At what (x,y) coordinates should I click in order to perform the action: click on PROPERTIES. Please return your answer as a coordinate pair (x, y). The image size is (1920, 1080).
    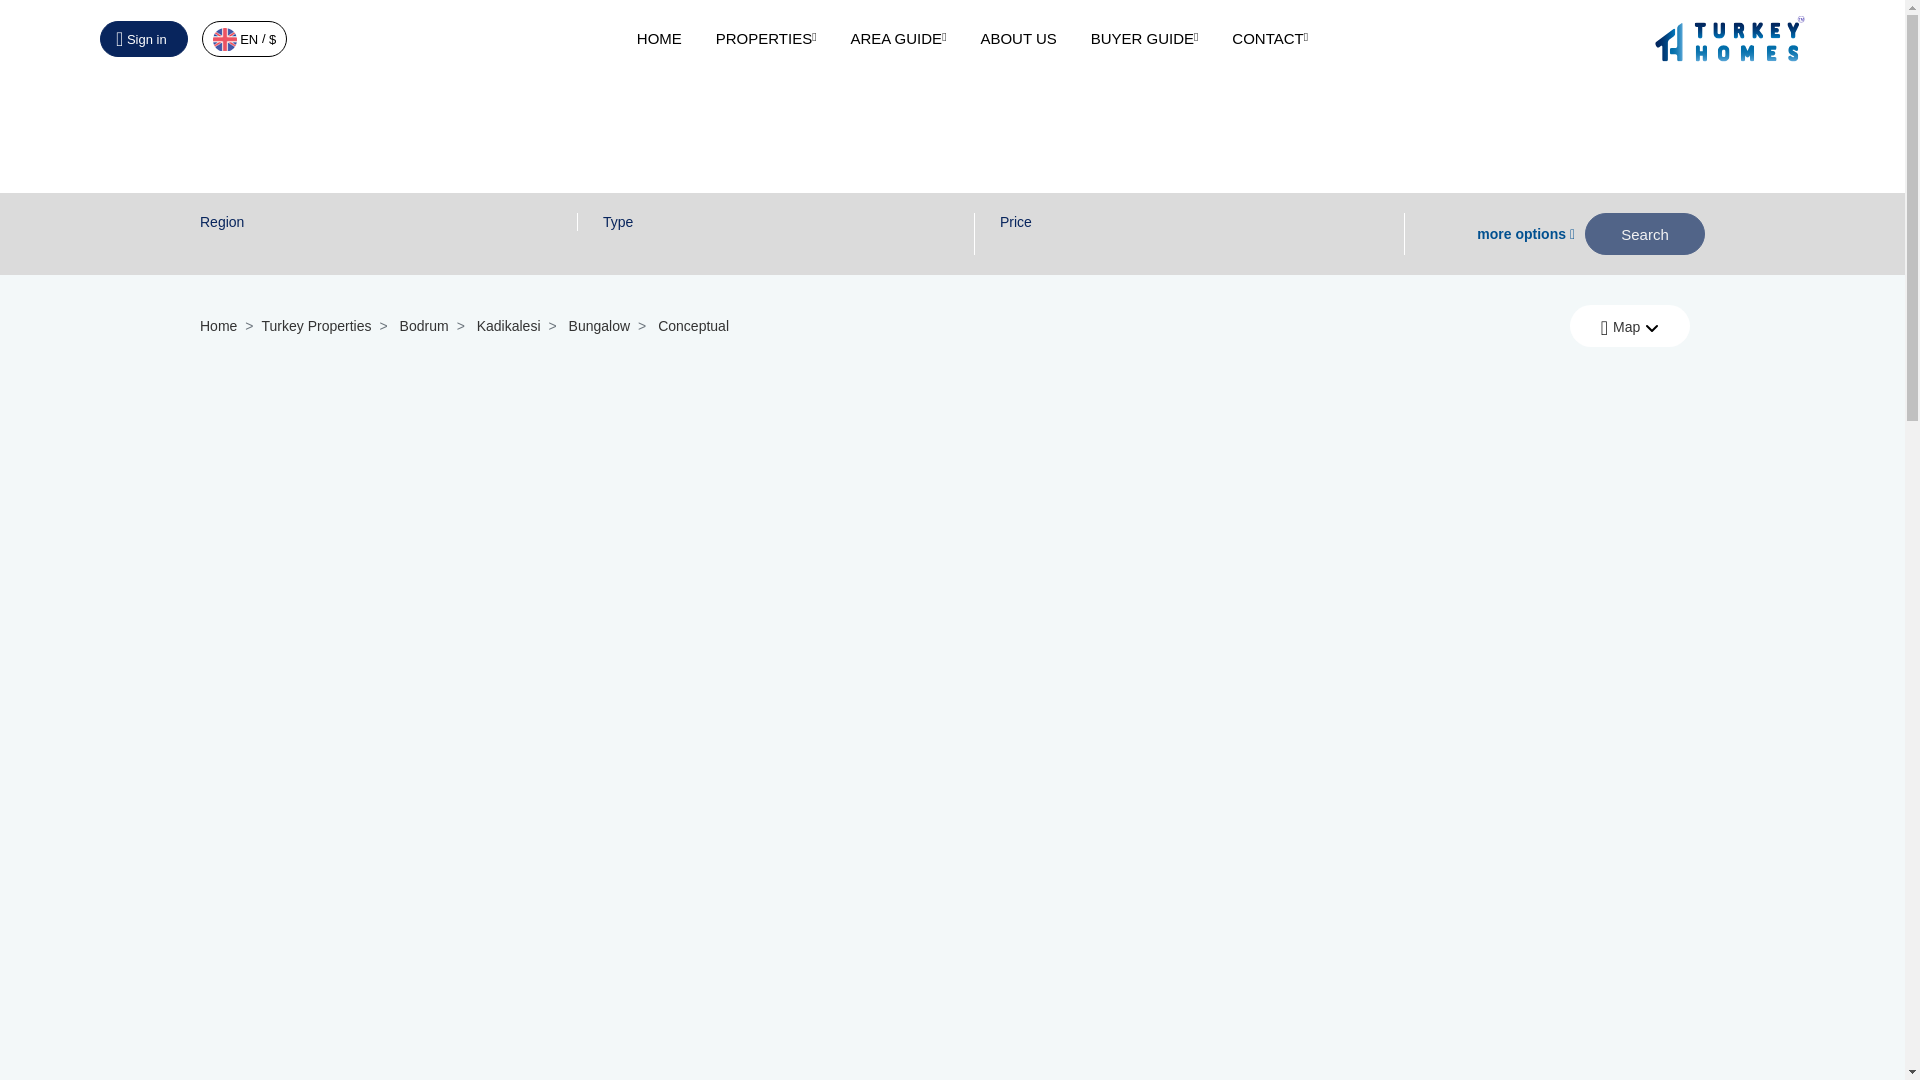
    Looking at the image, I should click on (766, 38).